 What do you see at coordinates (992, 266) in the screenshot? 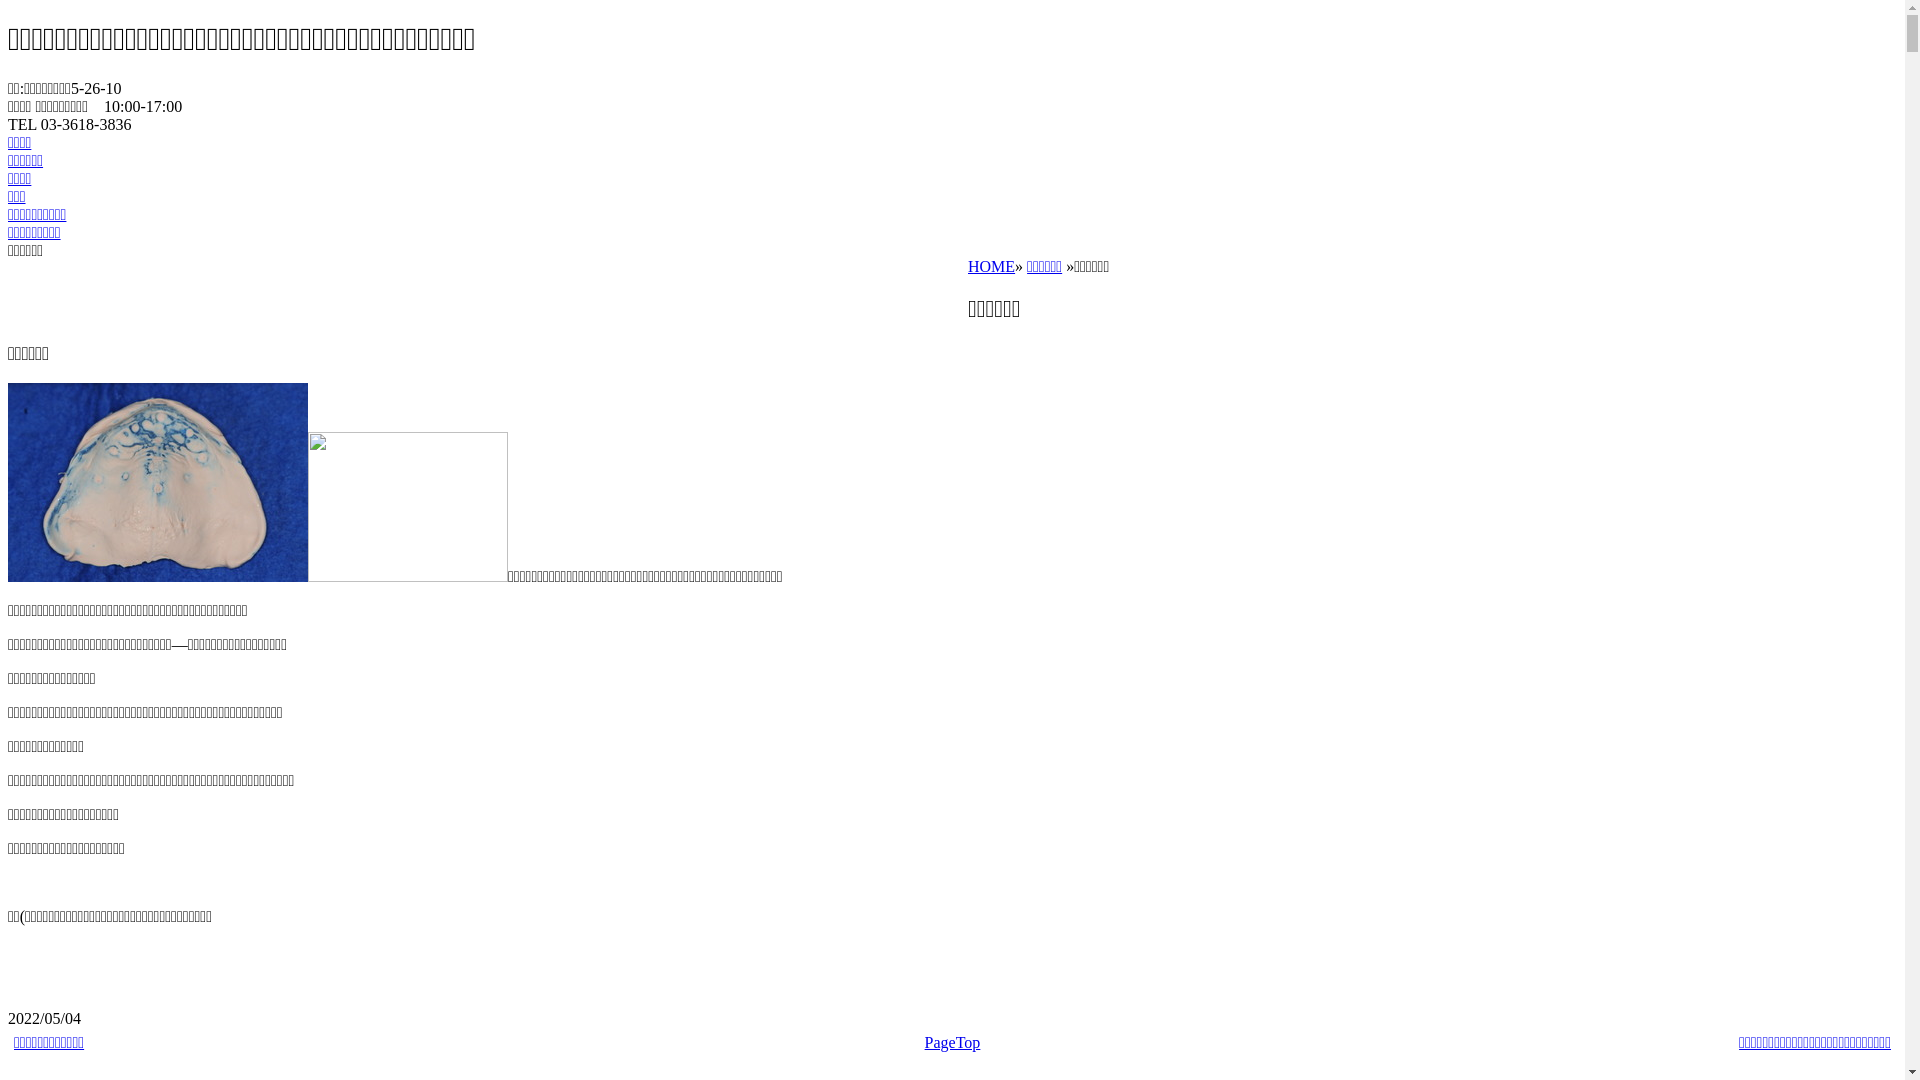
I see `HOME` at bounding box center [992, 266].